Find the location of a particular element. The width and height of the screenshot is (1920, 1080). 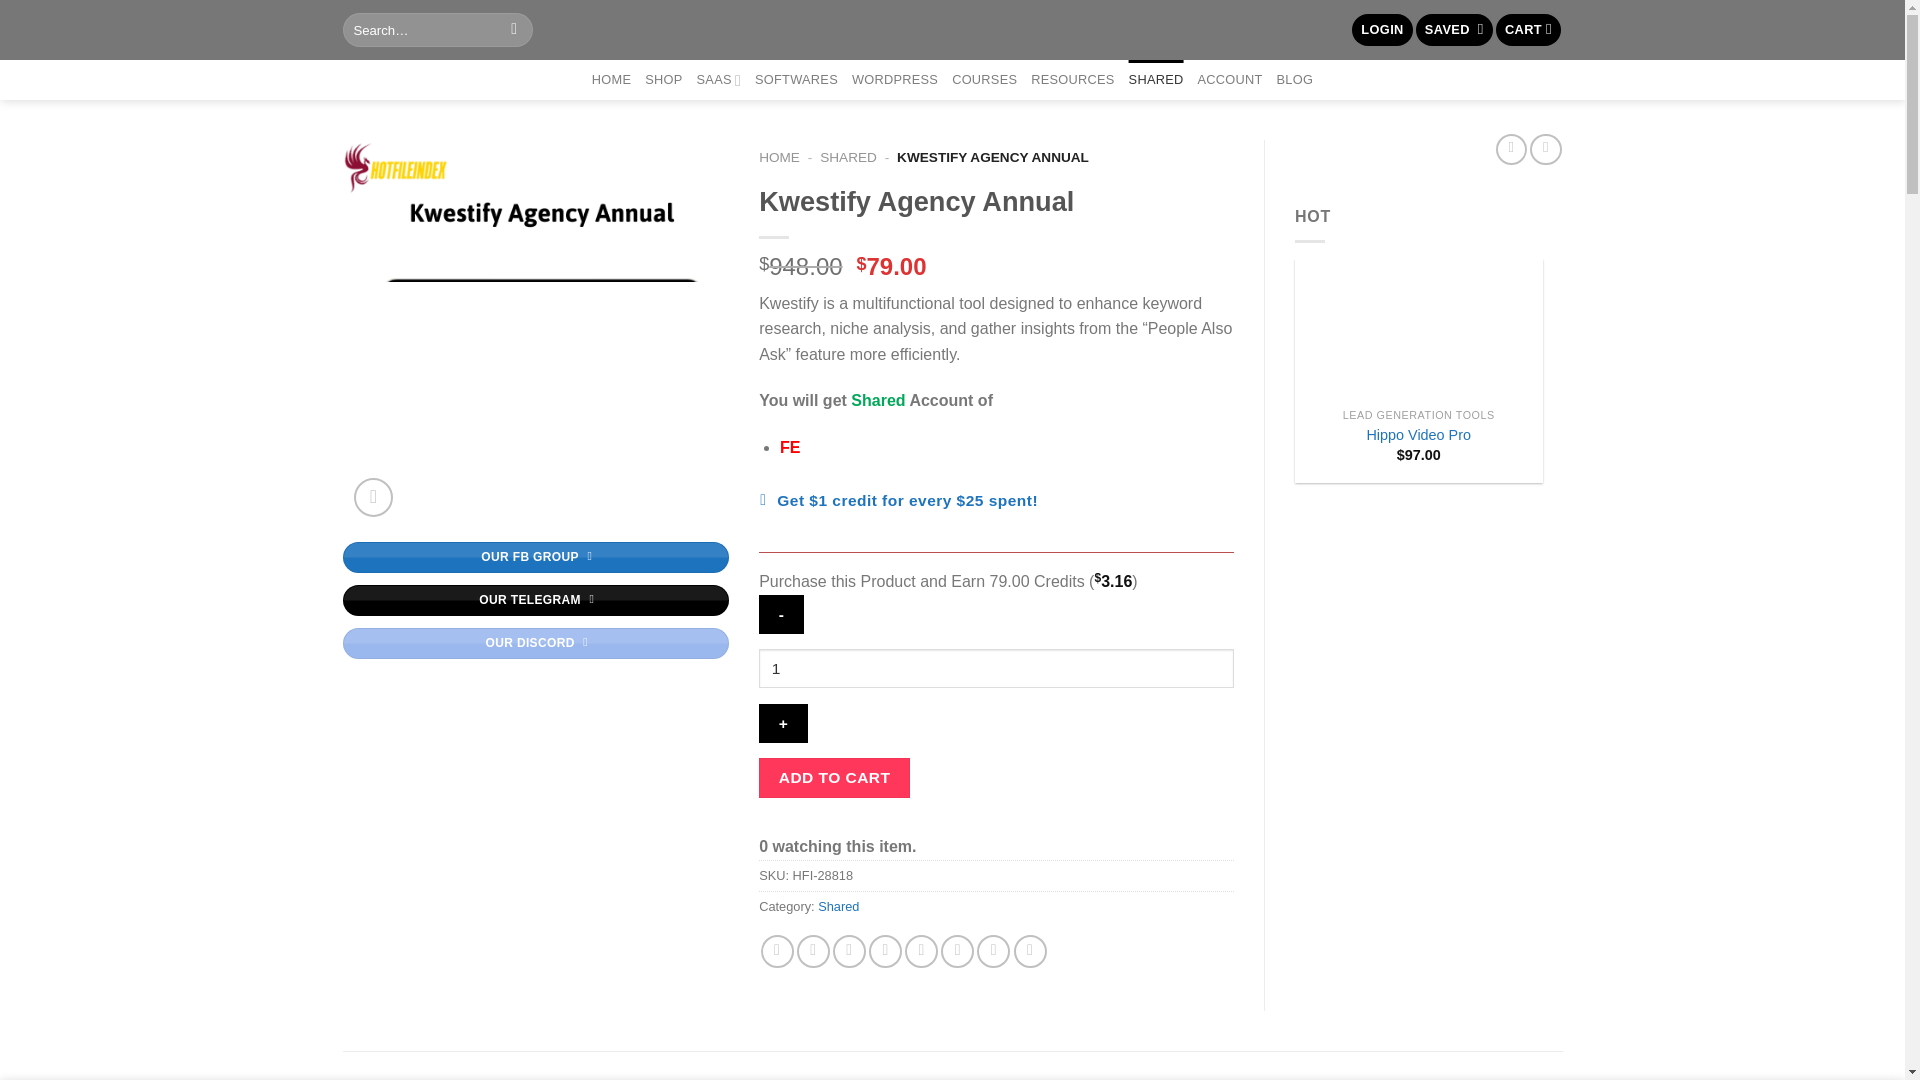

LOGIN is located at coordinates (1381, 30).